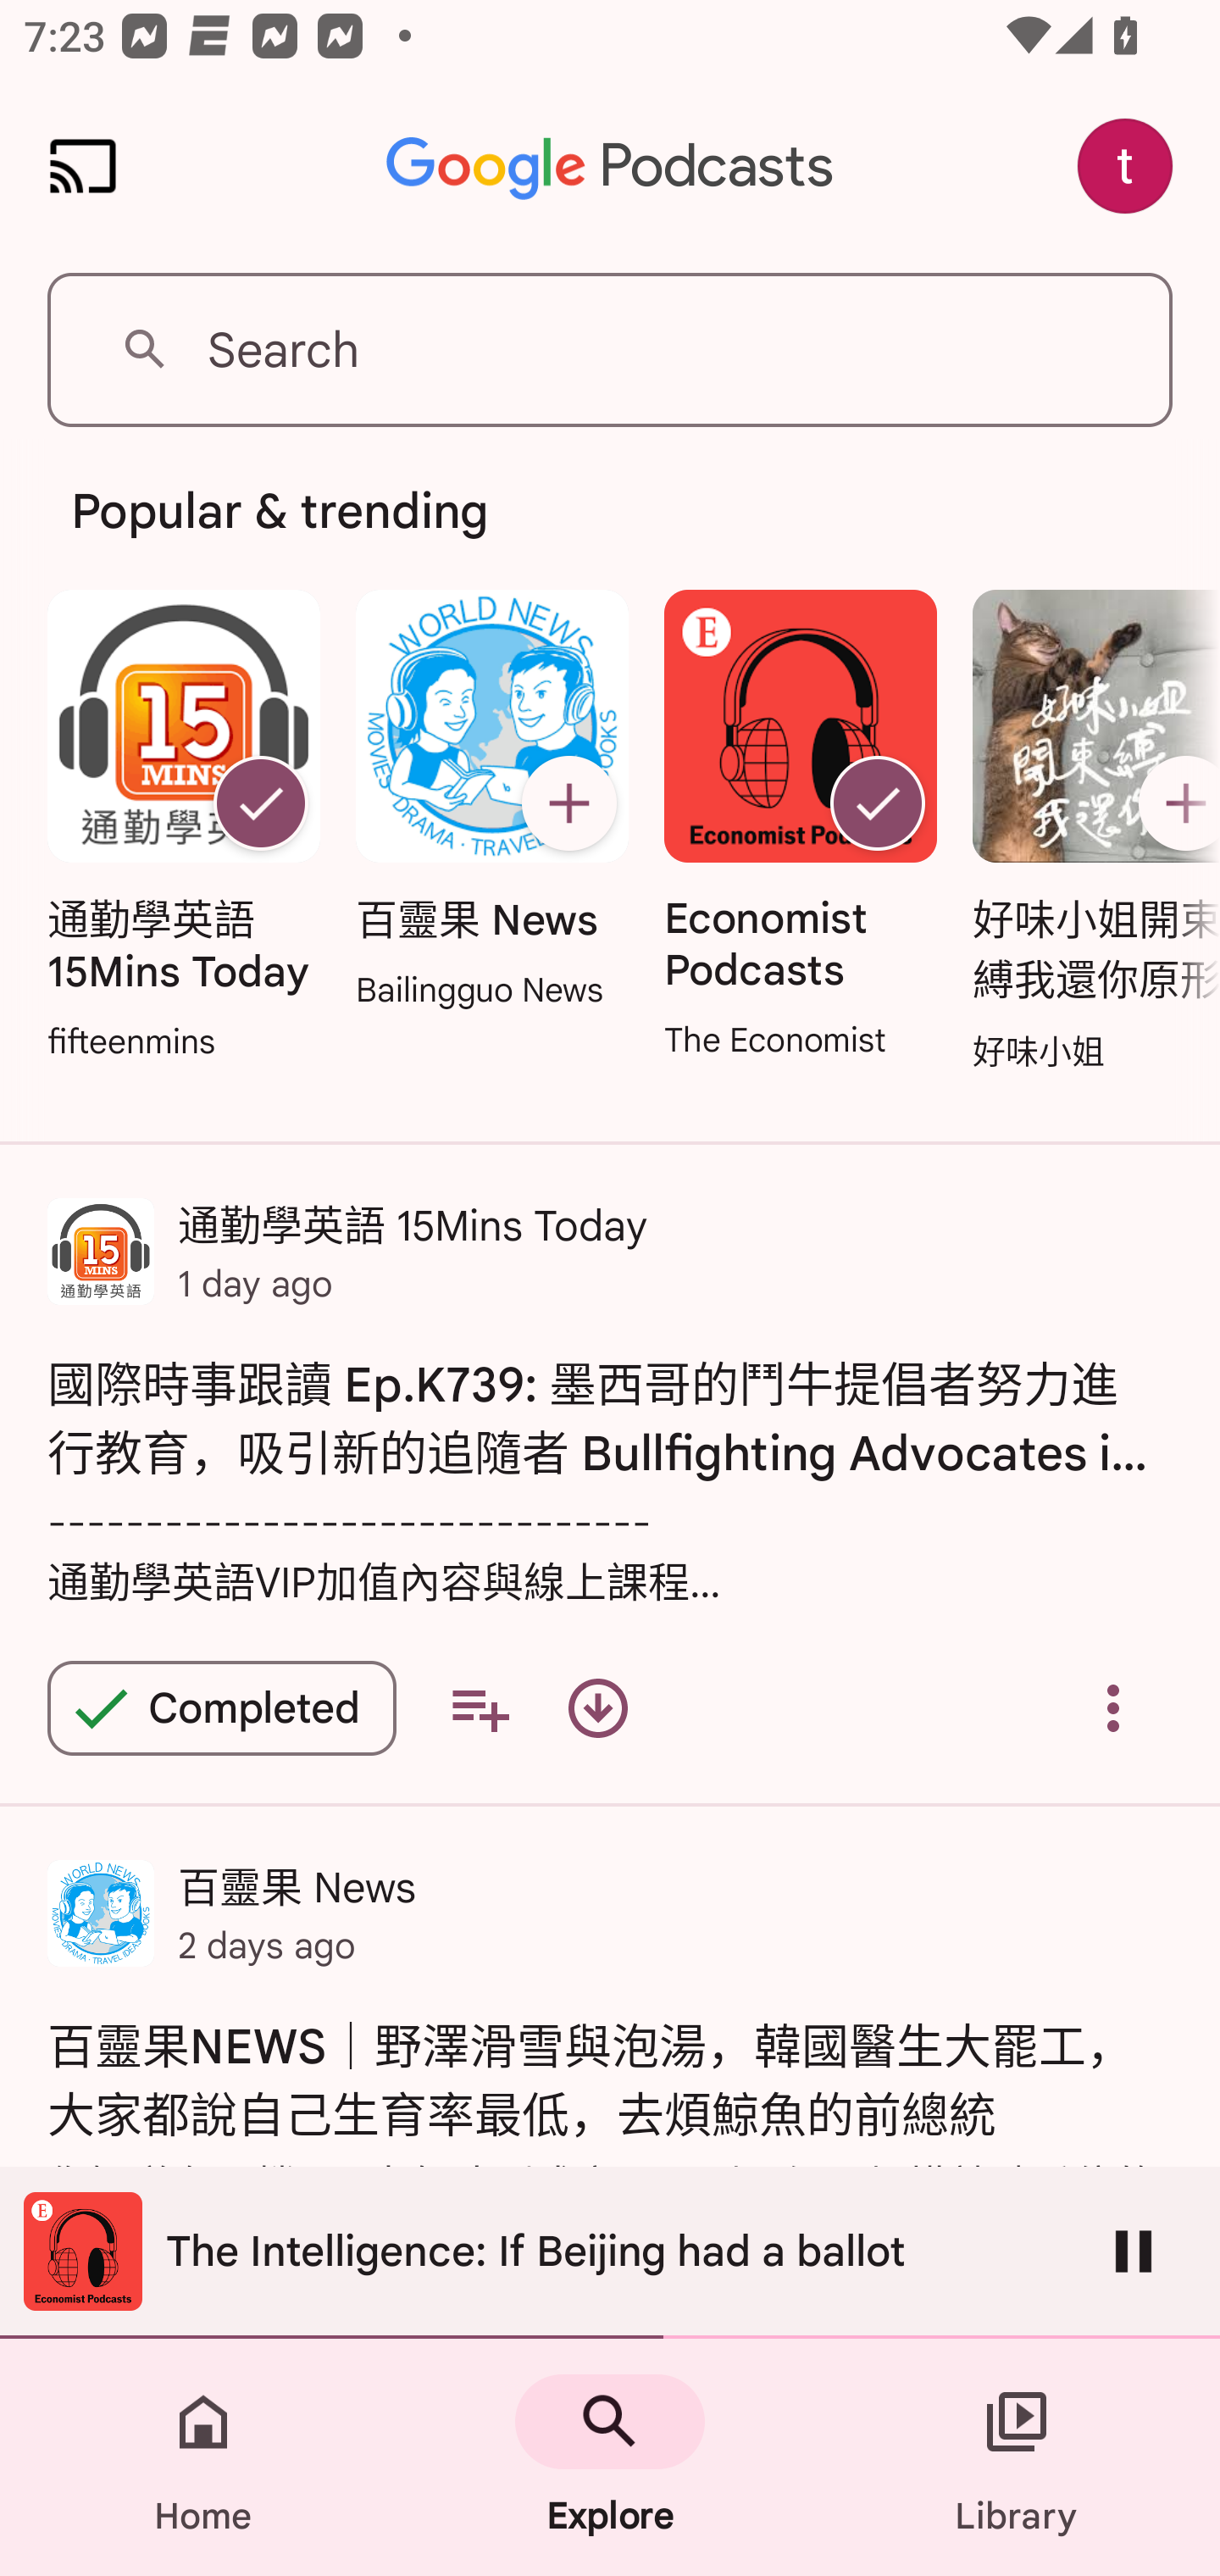 This screenshot has height=2576, width=1220. What do you see at coordinates (1134, 2251) in the screenshot?
I see `Pause` at bounding box center [1134, 2251].